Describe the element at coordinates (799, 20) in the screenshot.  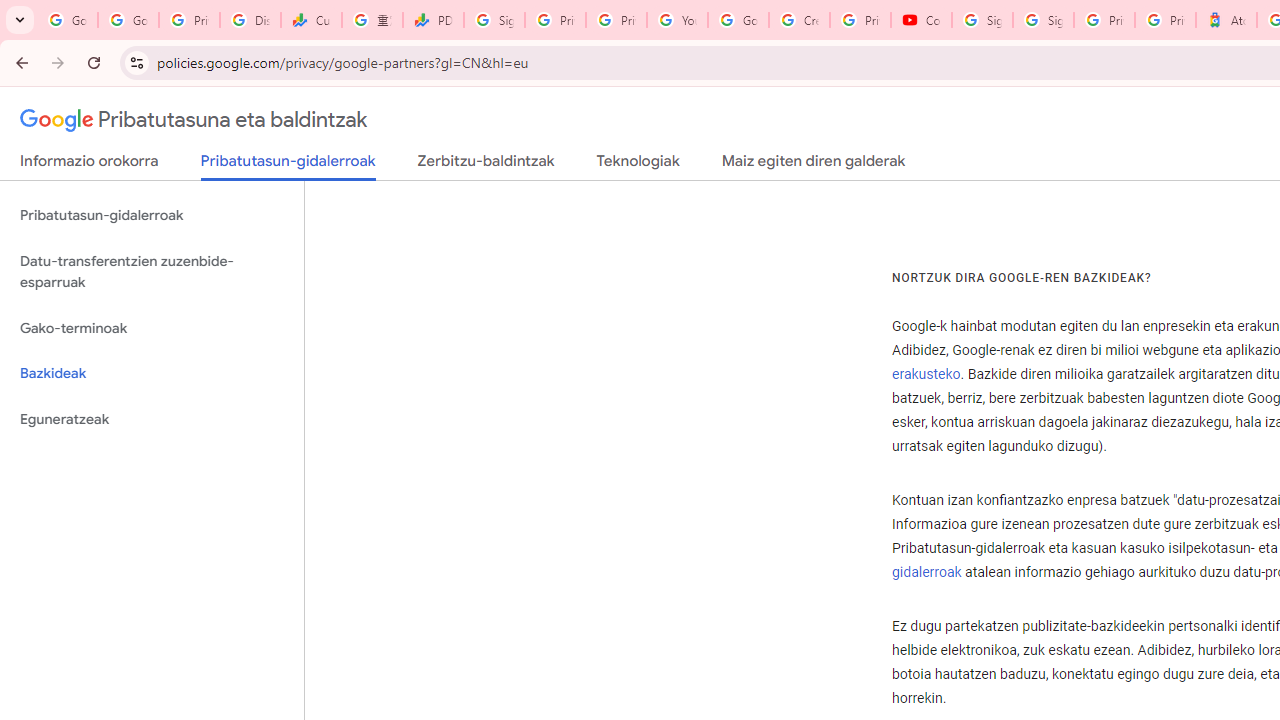
I see `Create your Google Account` at that location.